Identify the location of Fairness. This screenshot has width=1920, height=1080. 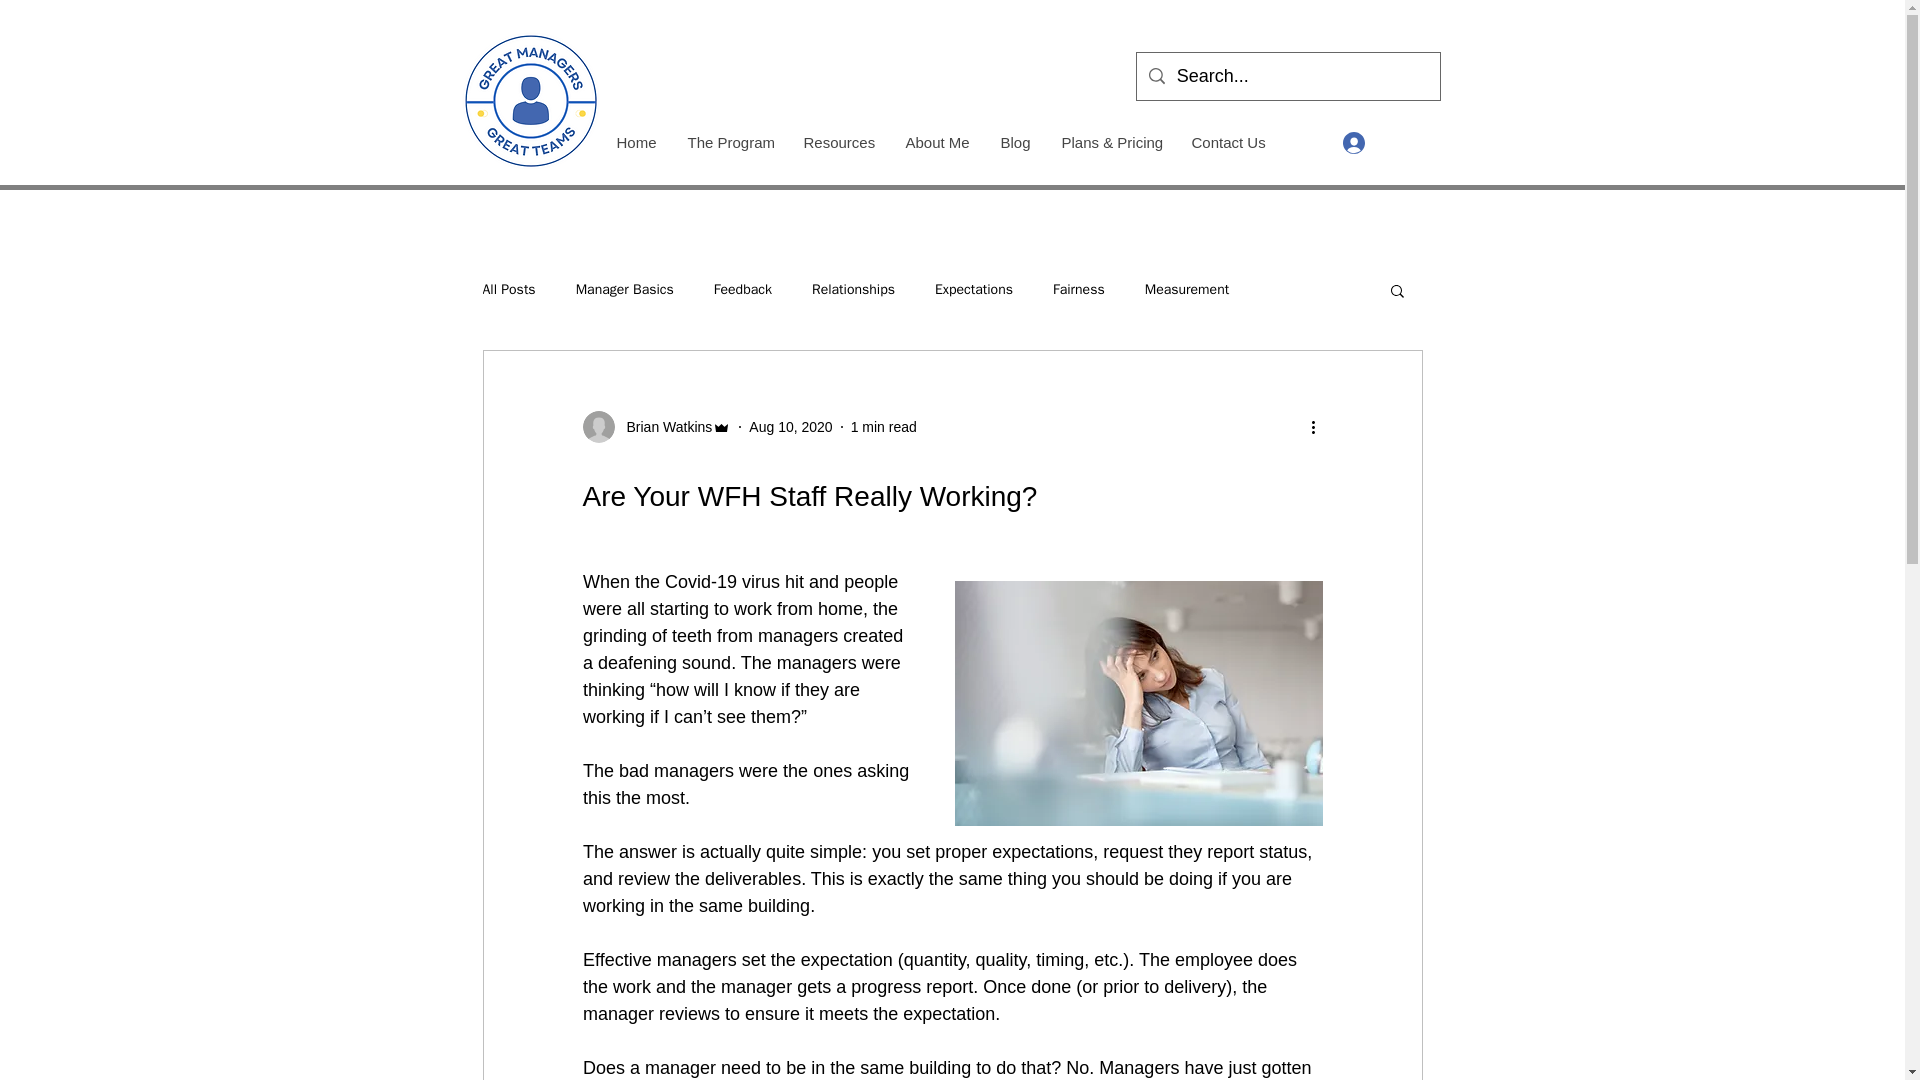
(1078, 290).